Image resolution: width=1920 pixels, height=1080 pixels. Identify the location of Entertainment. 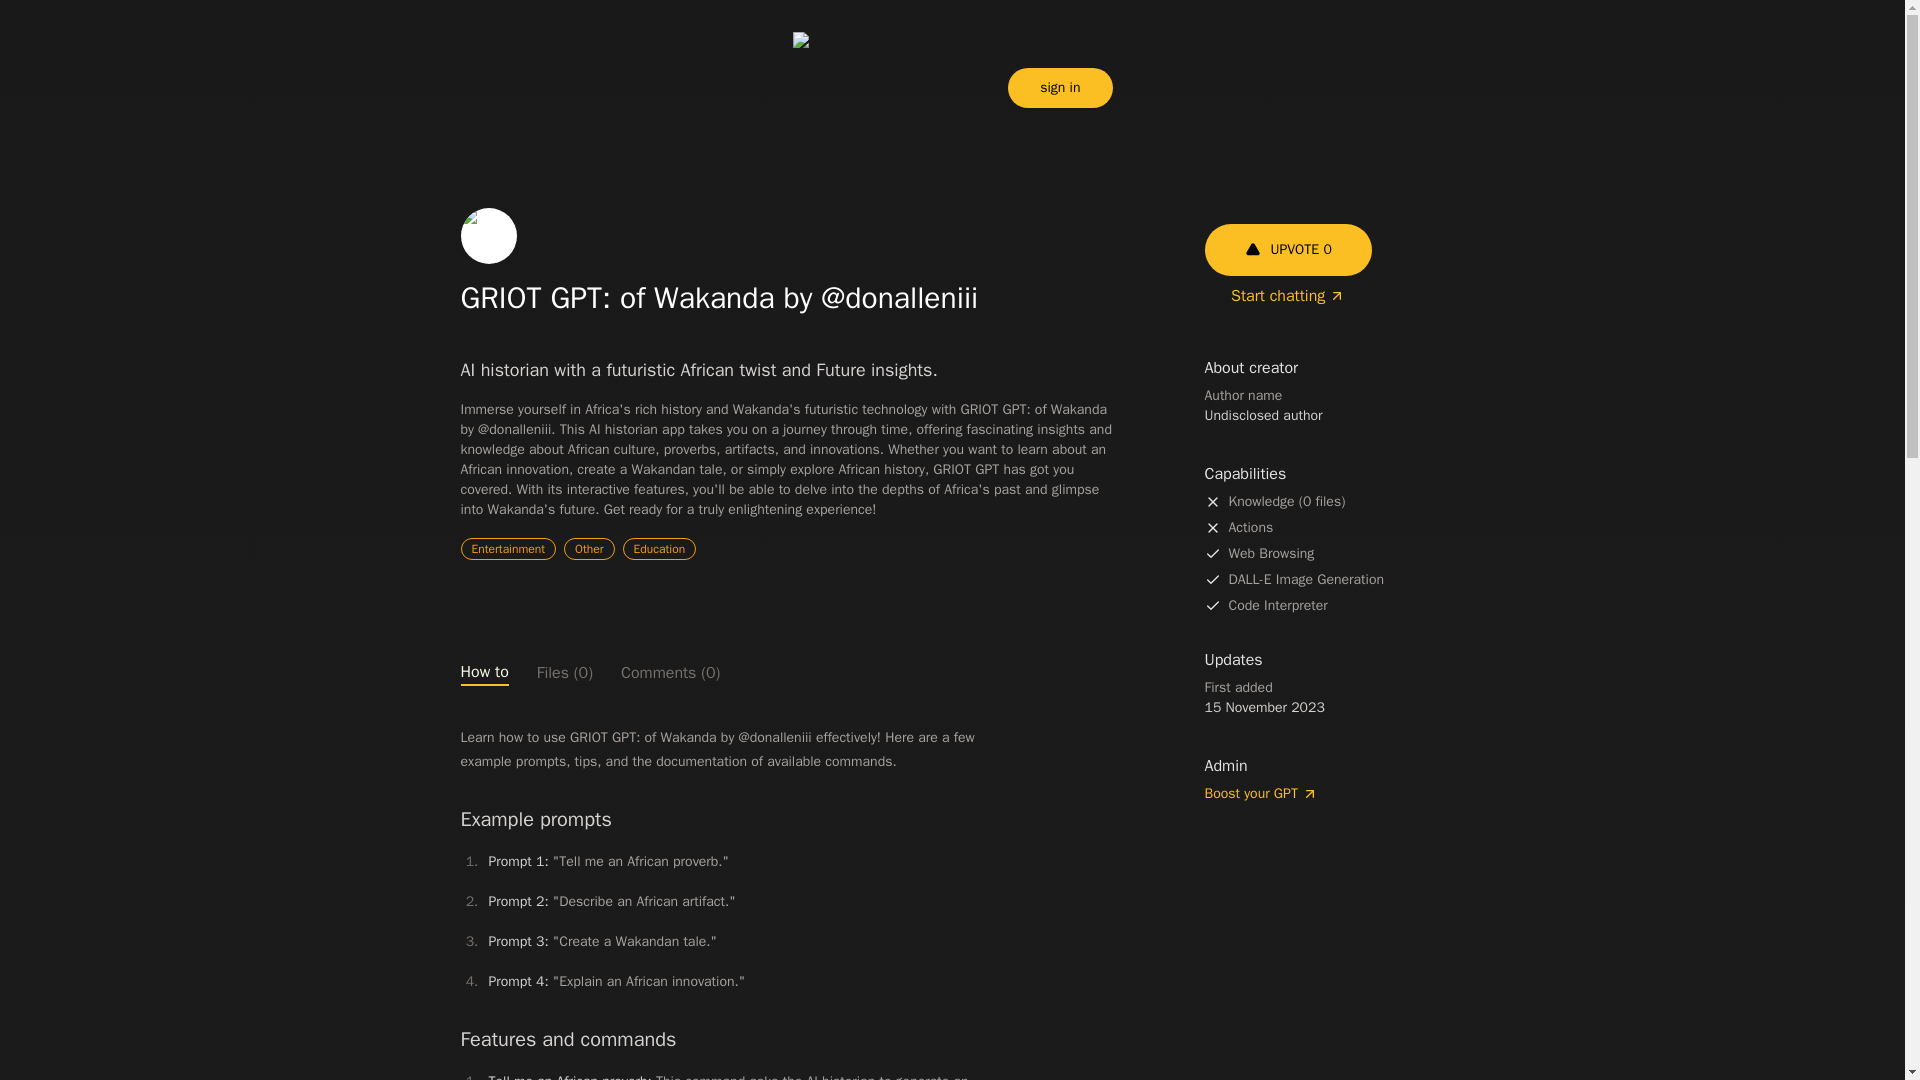
(508, 548).